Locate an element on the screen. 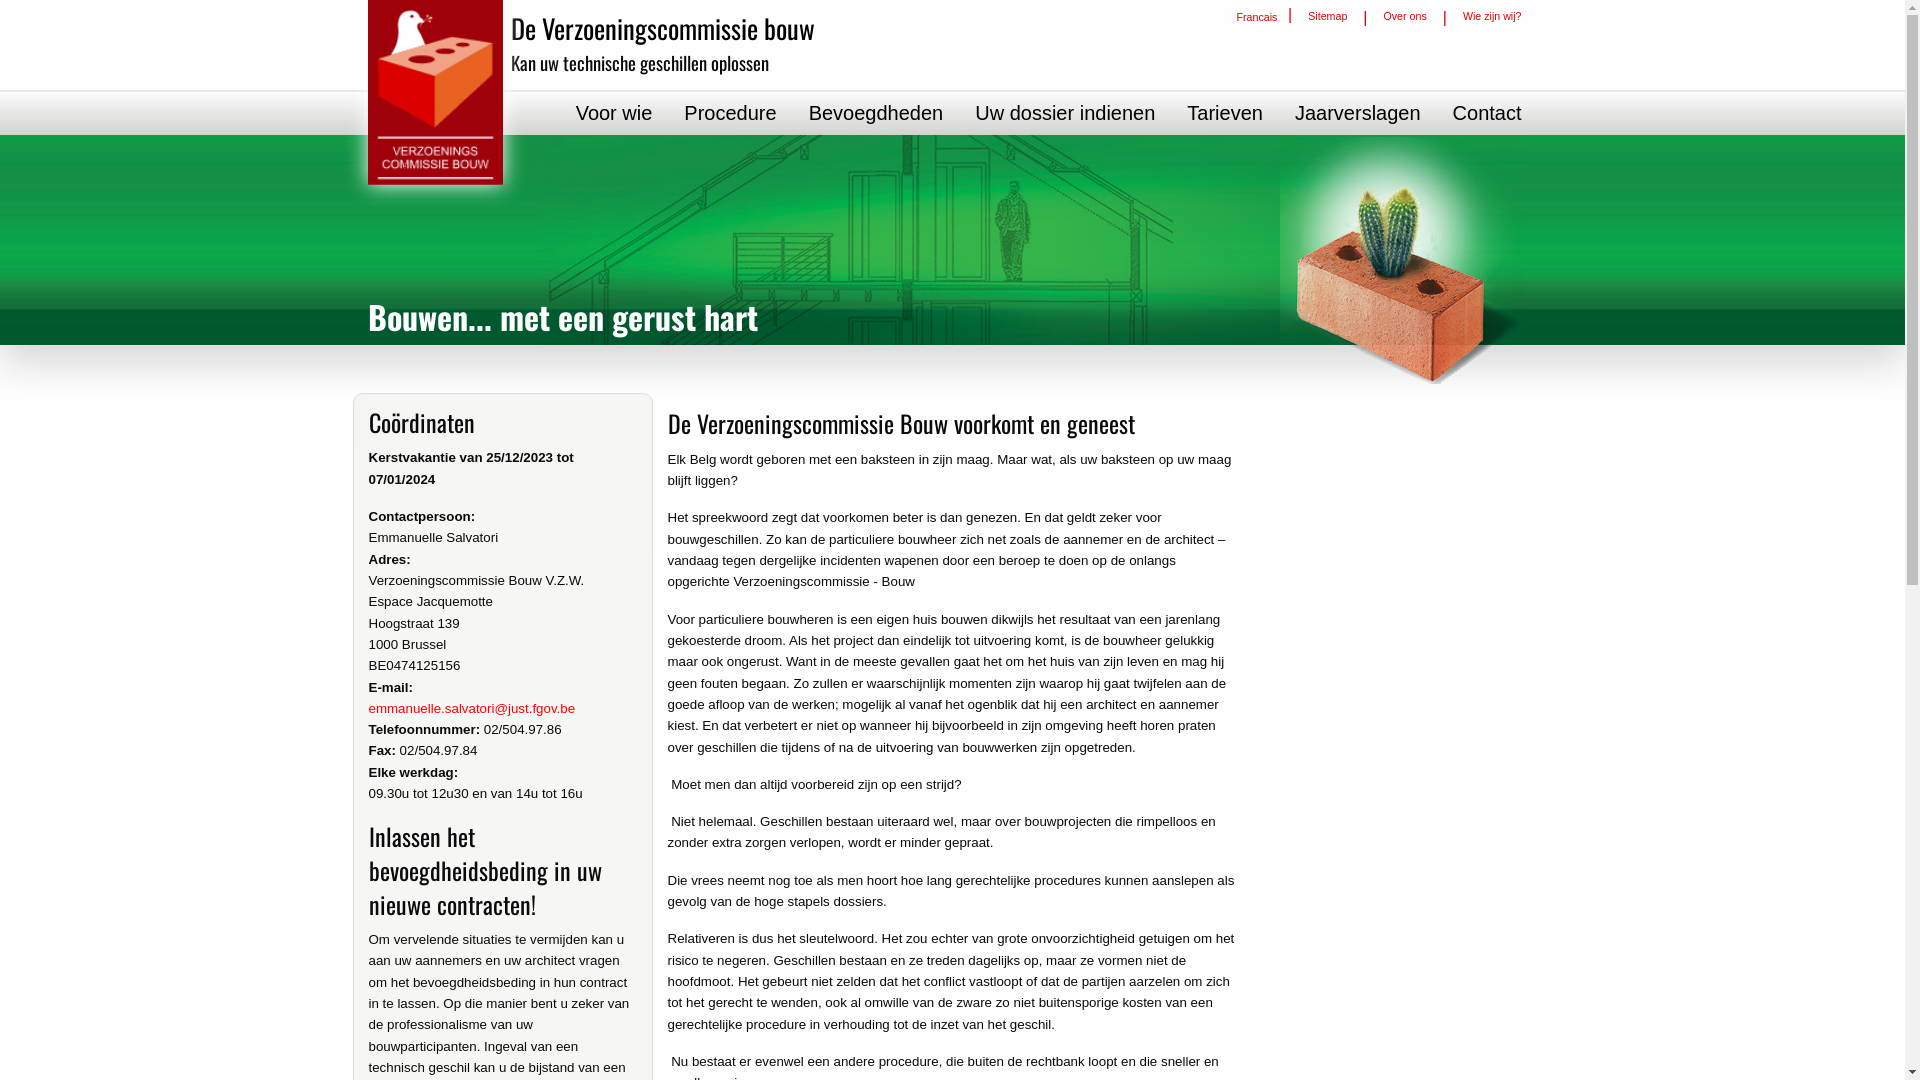  Voor wie is located at coordinates (614, 113).